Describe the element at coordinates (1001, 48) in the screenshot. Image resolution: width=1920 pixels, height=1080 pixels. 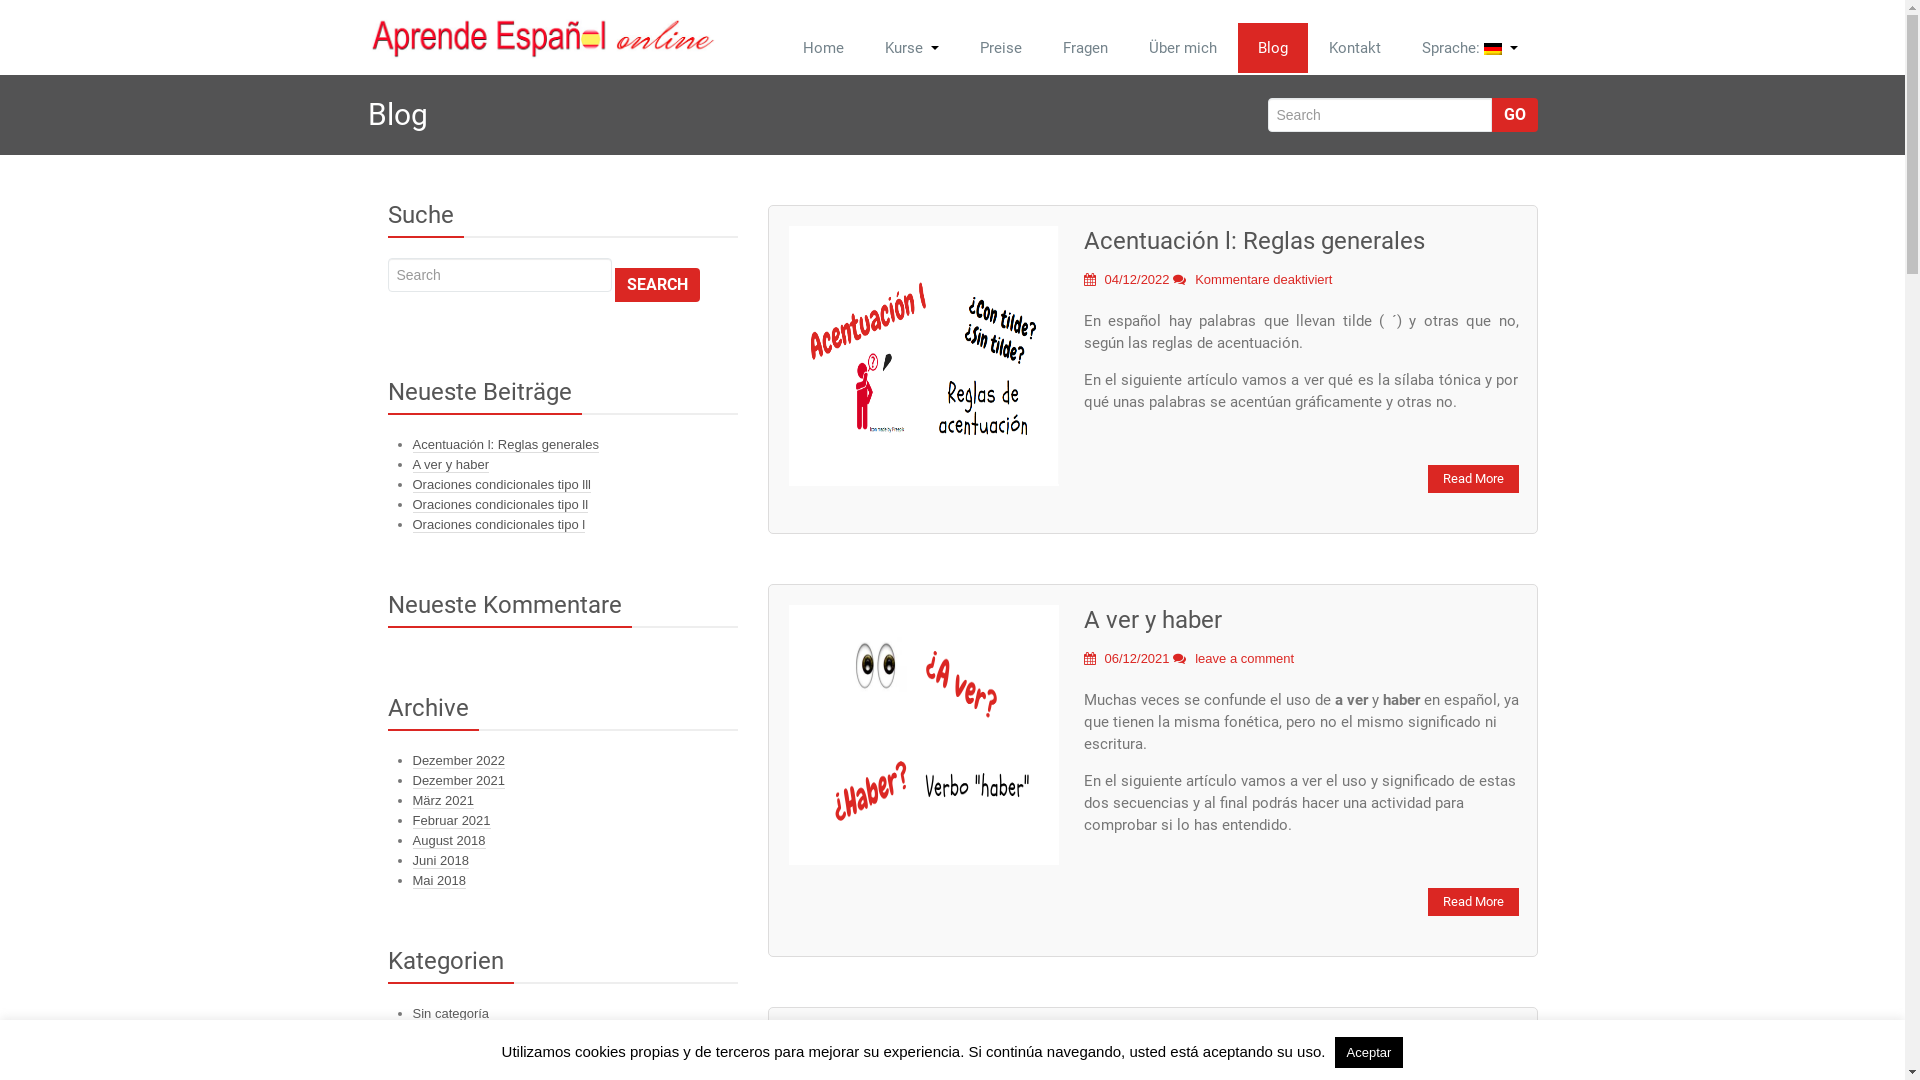
I see `Preise` at that location.